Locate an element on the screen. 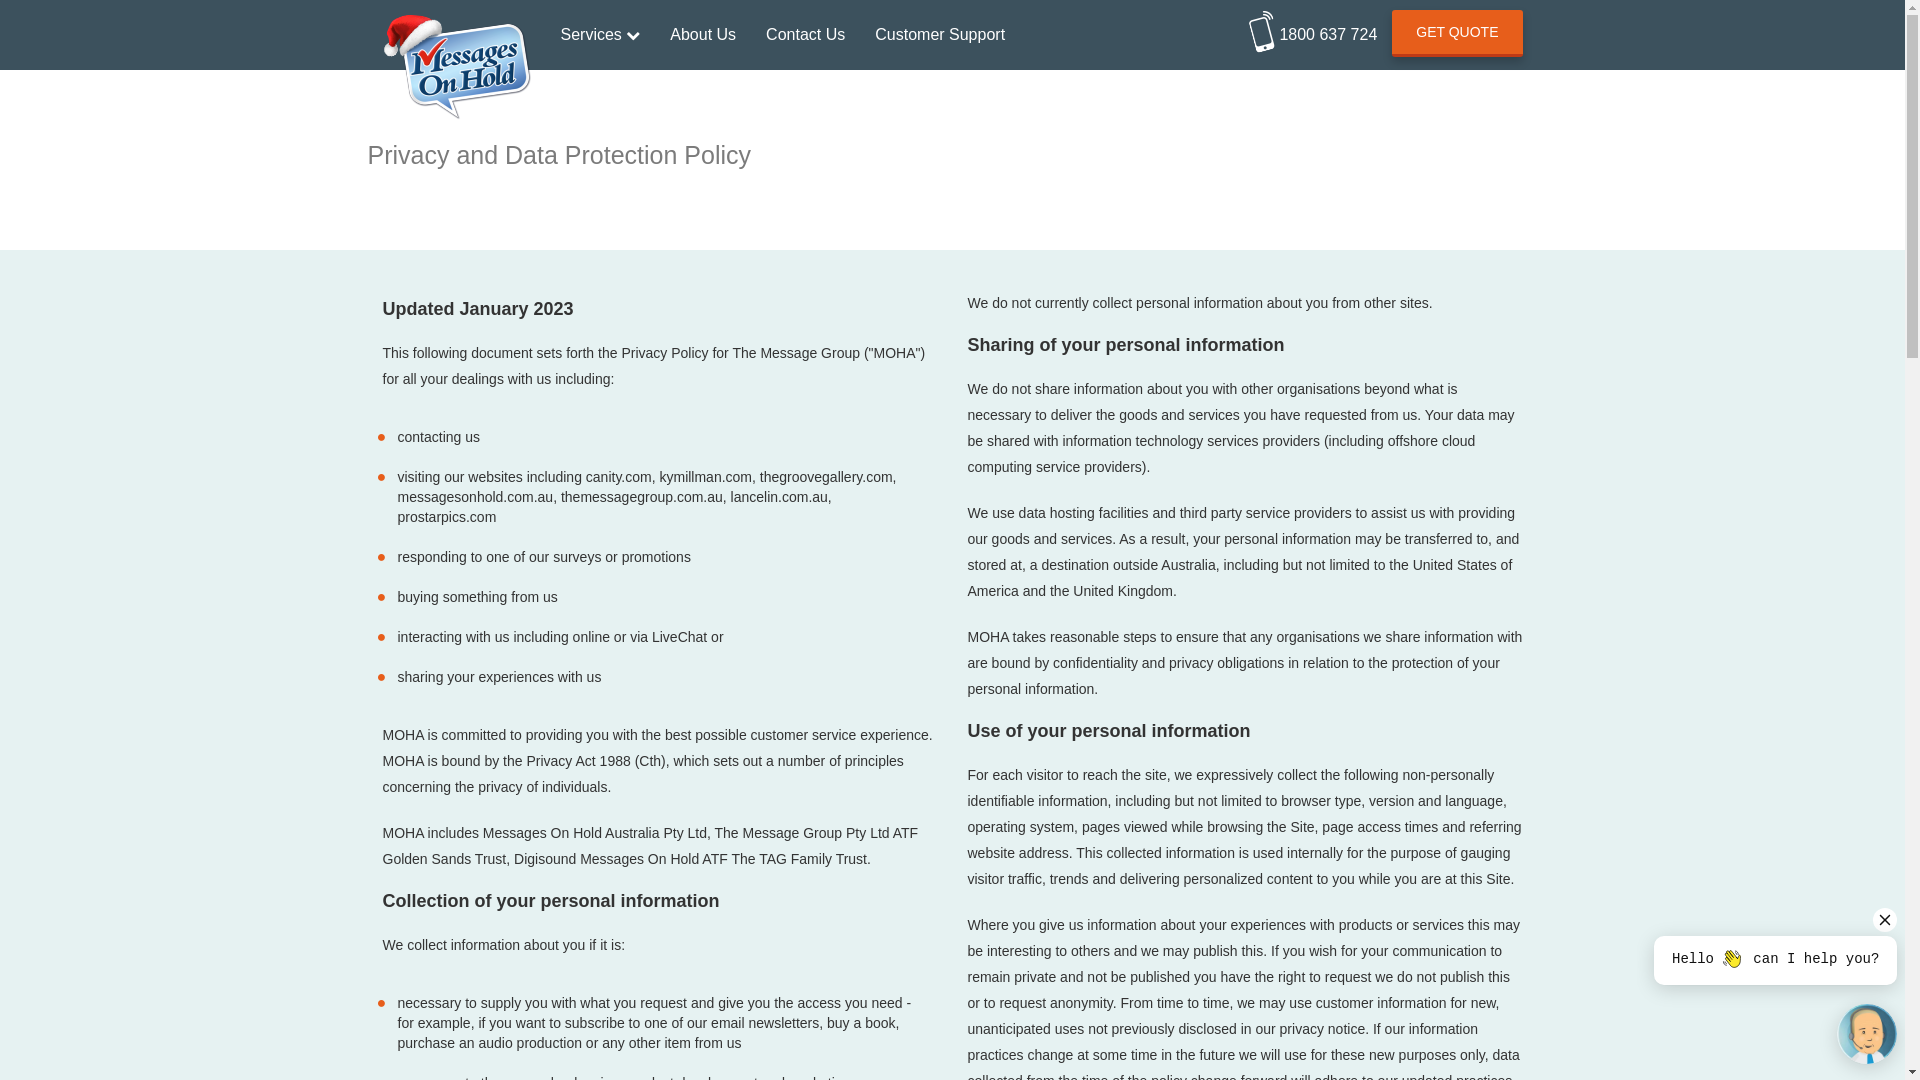 The height and width of the screenshot is (1080, 1920). GET QUOTE is located at coordinates (1457, 34).